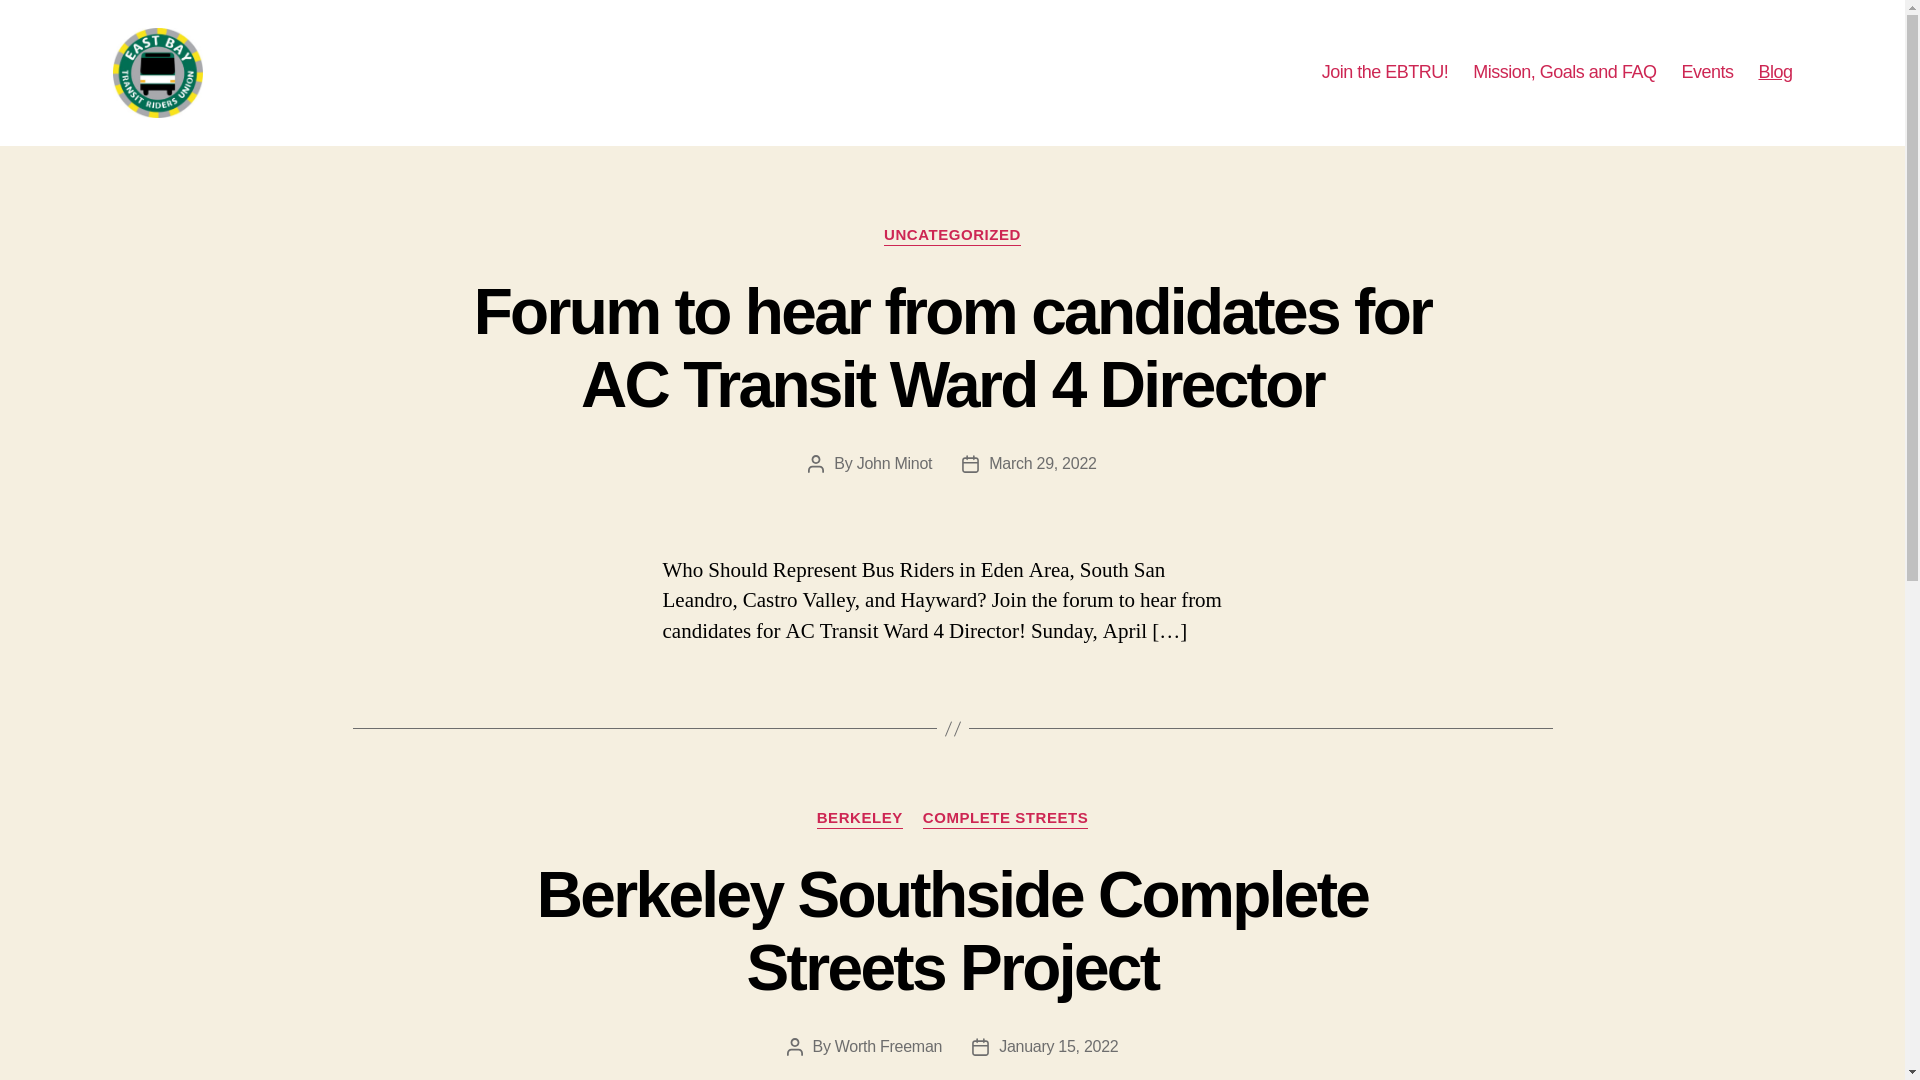 The height and width of the screenshot is (1080, 1920). What do you see at coordinates (1774, 72) in the screenshot?
I see `Blog` at bounding box center [1774, 72].